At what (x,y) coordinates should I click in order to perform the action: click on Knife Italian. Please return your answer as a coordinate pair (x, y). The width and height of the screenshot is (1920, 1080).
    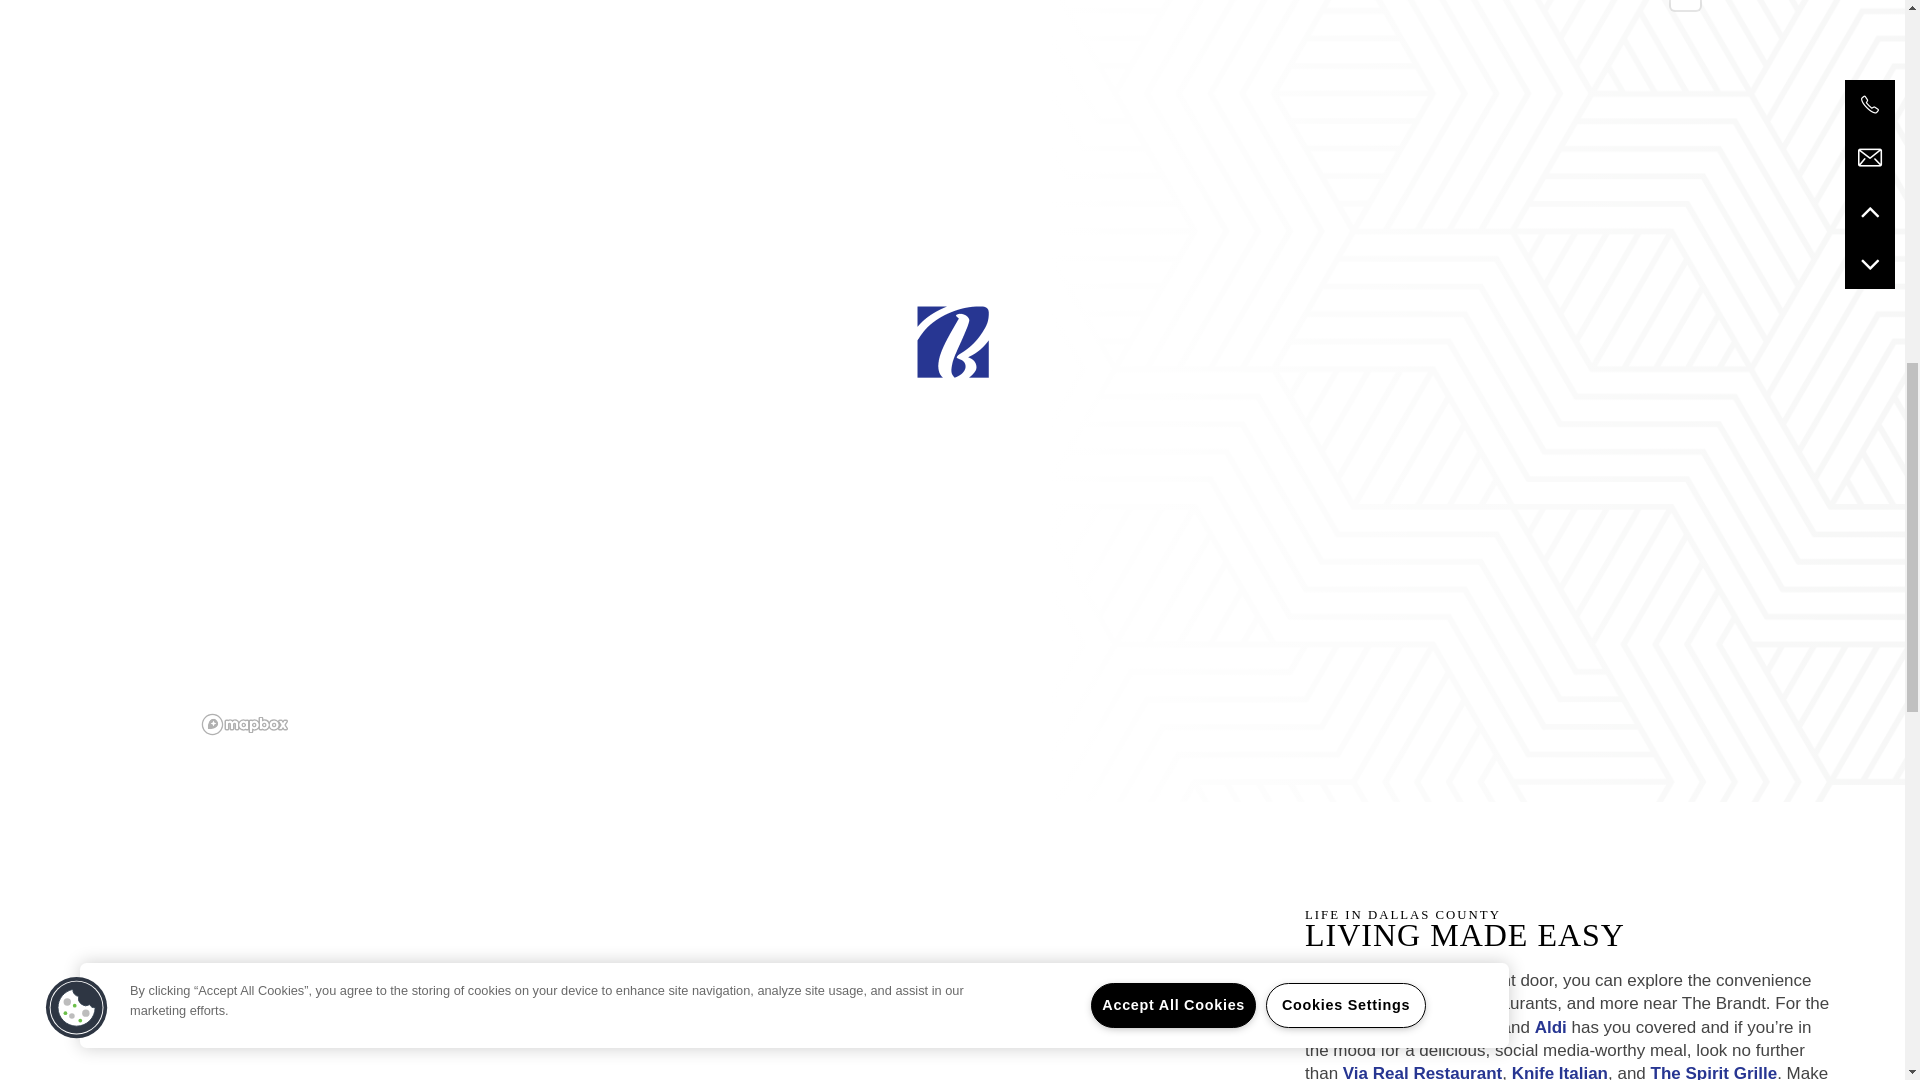
    Looking at the image, I should click on (1560, 1072).